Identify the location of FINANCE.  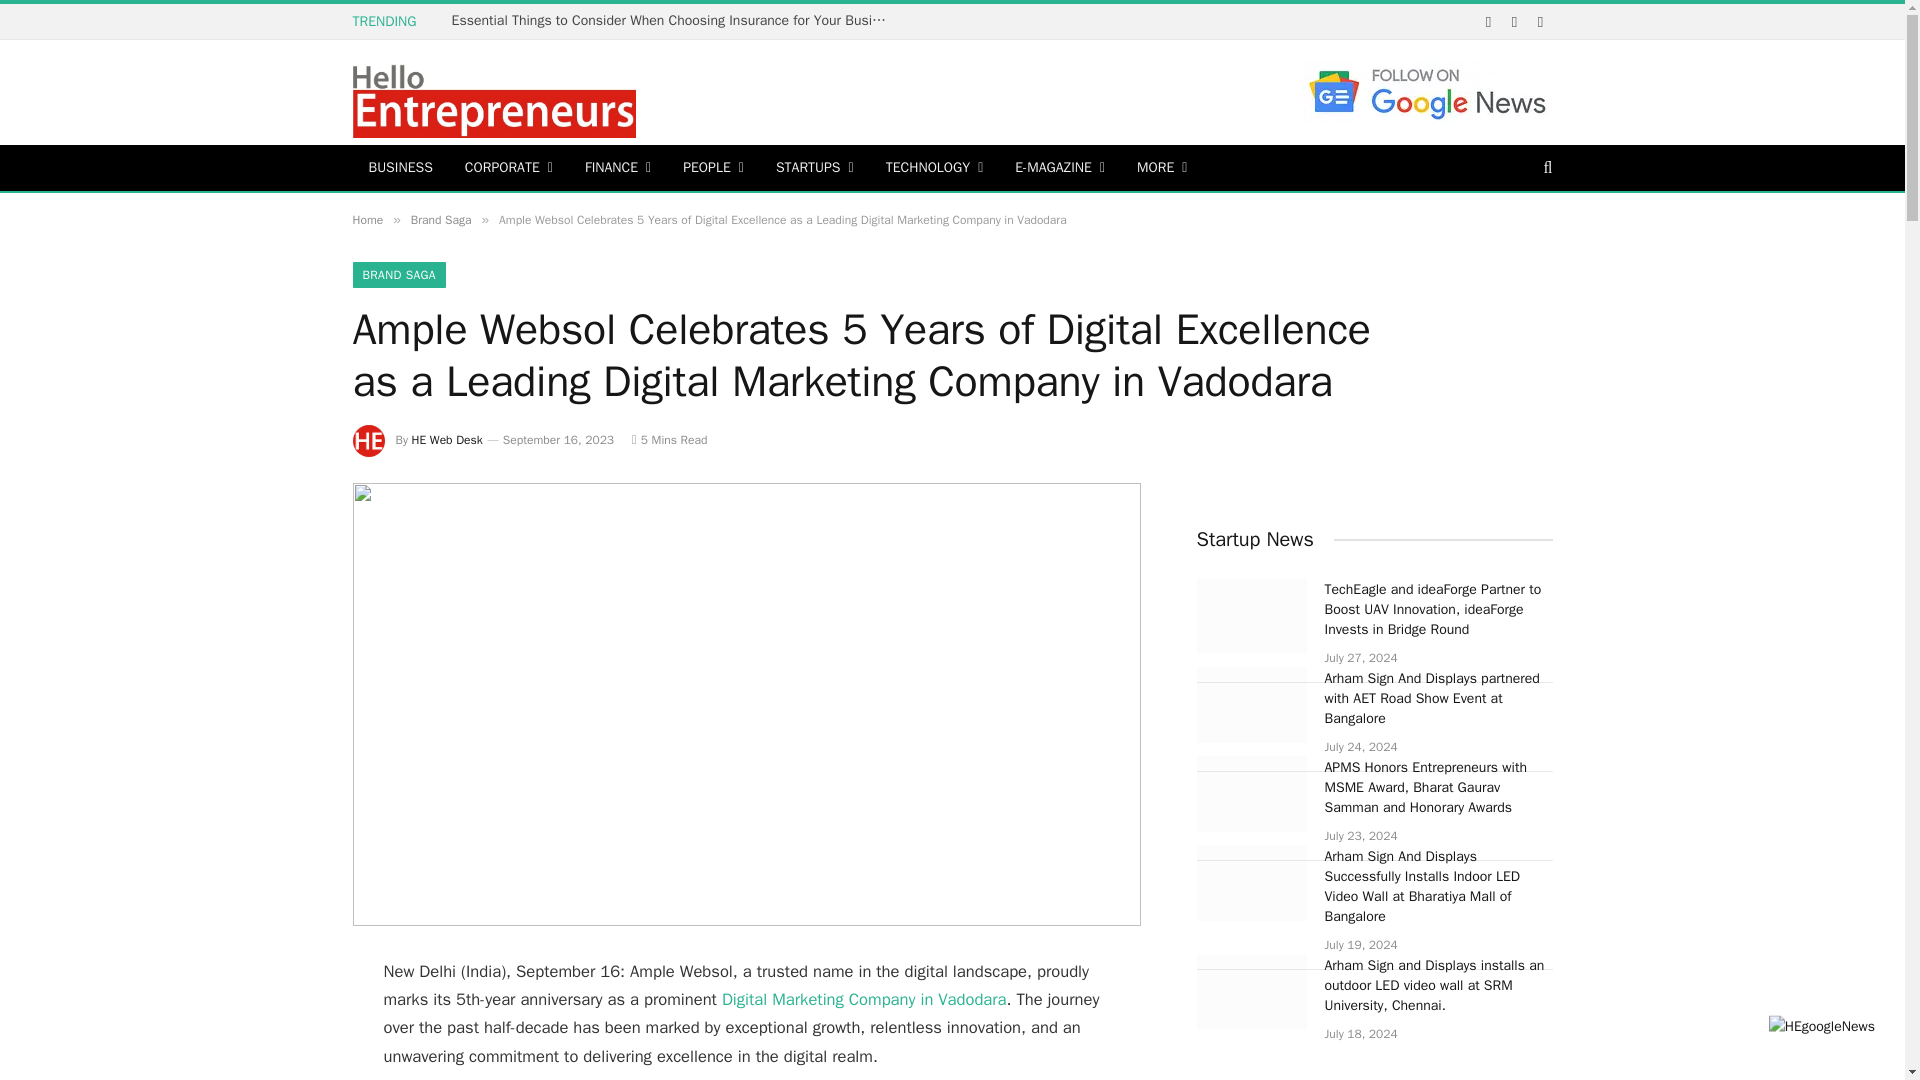
(617, 168).